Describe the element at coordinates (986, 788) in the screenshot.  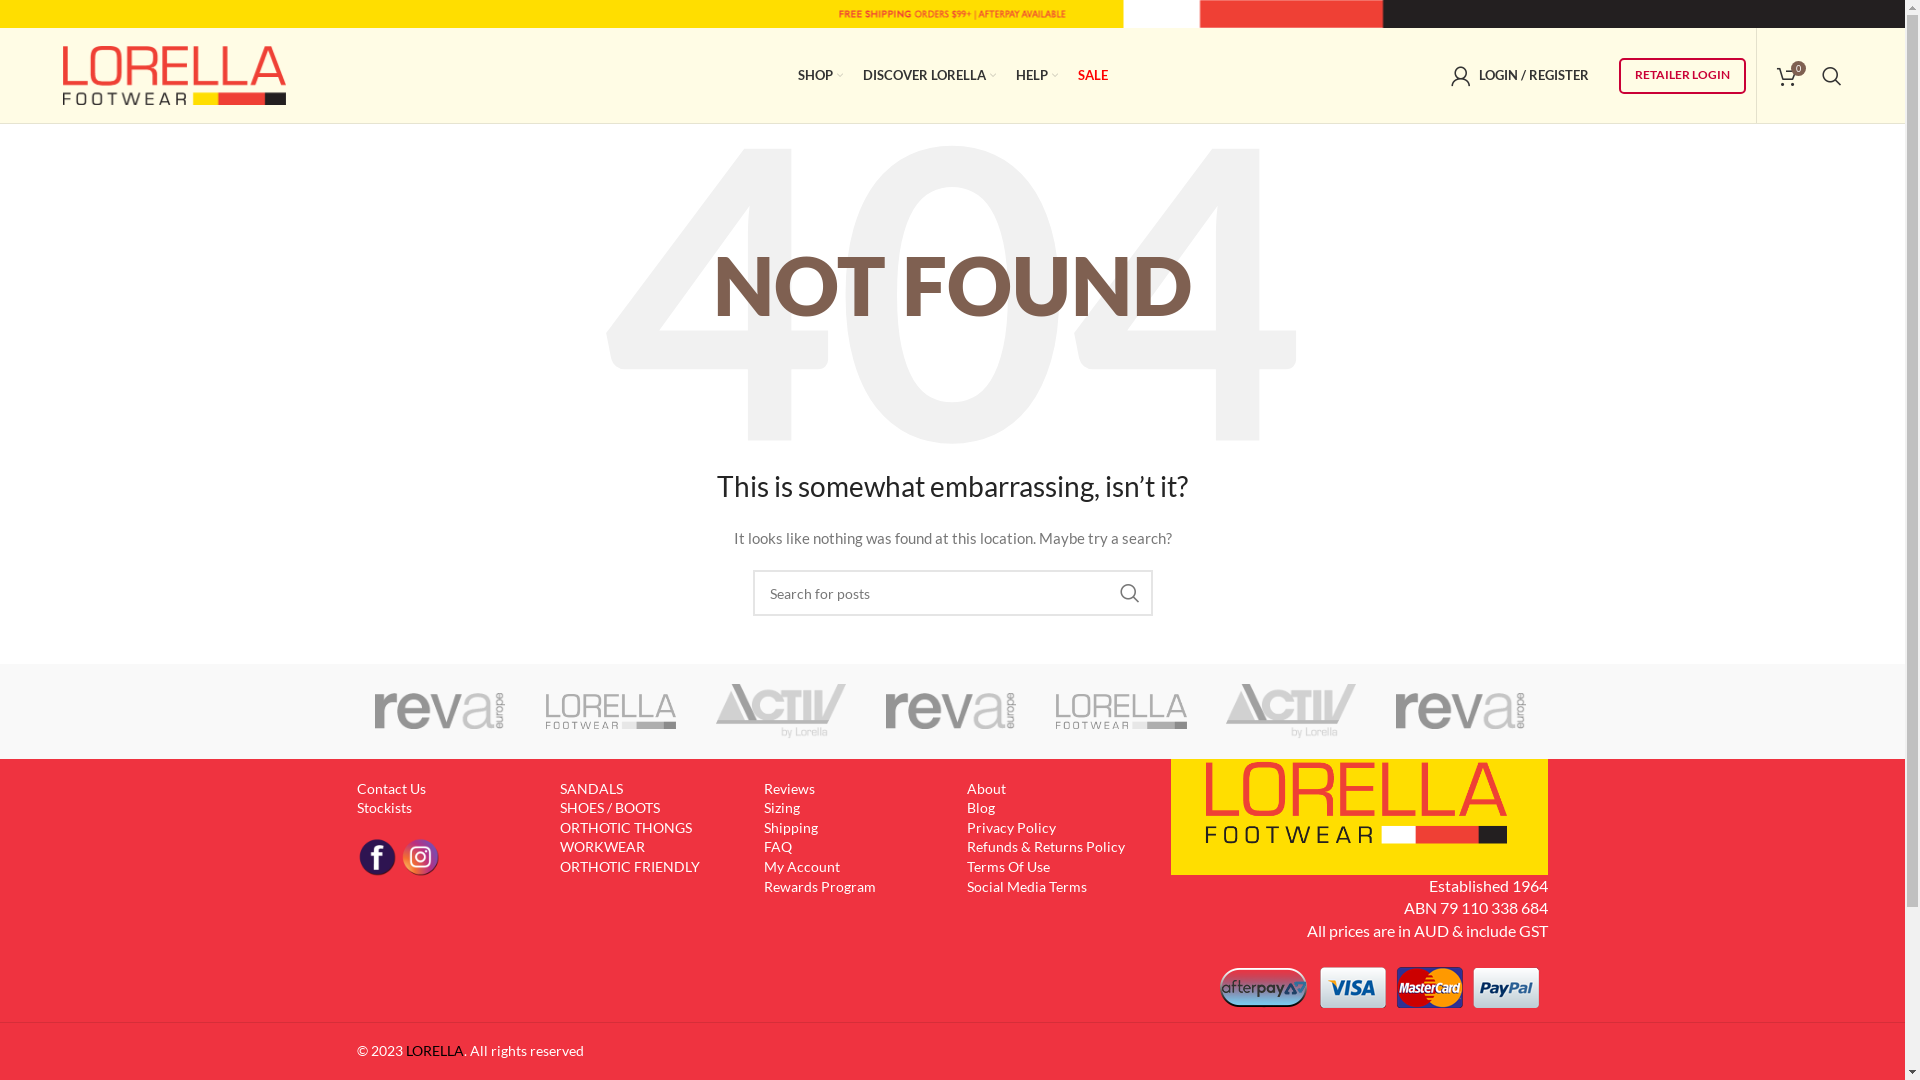
I see `About` at that location.